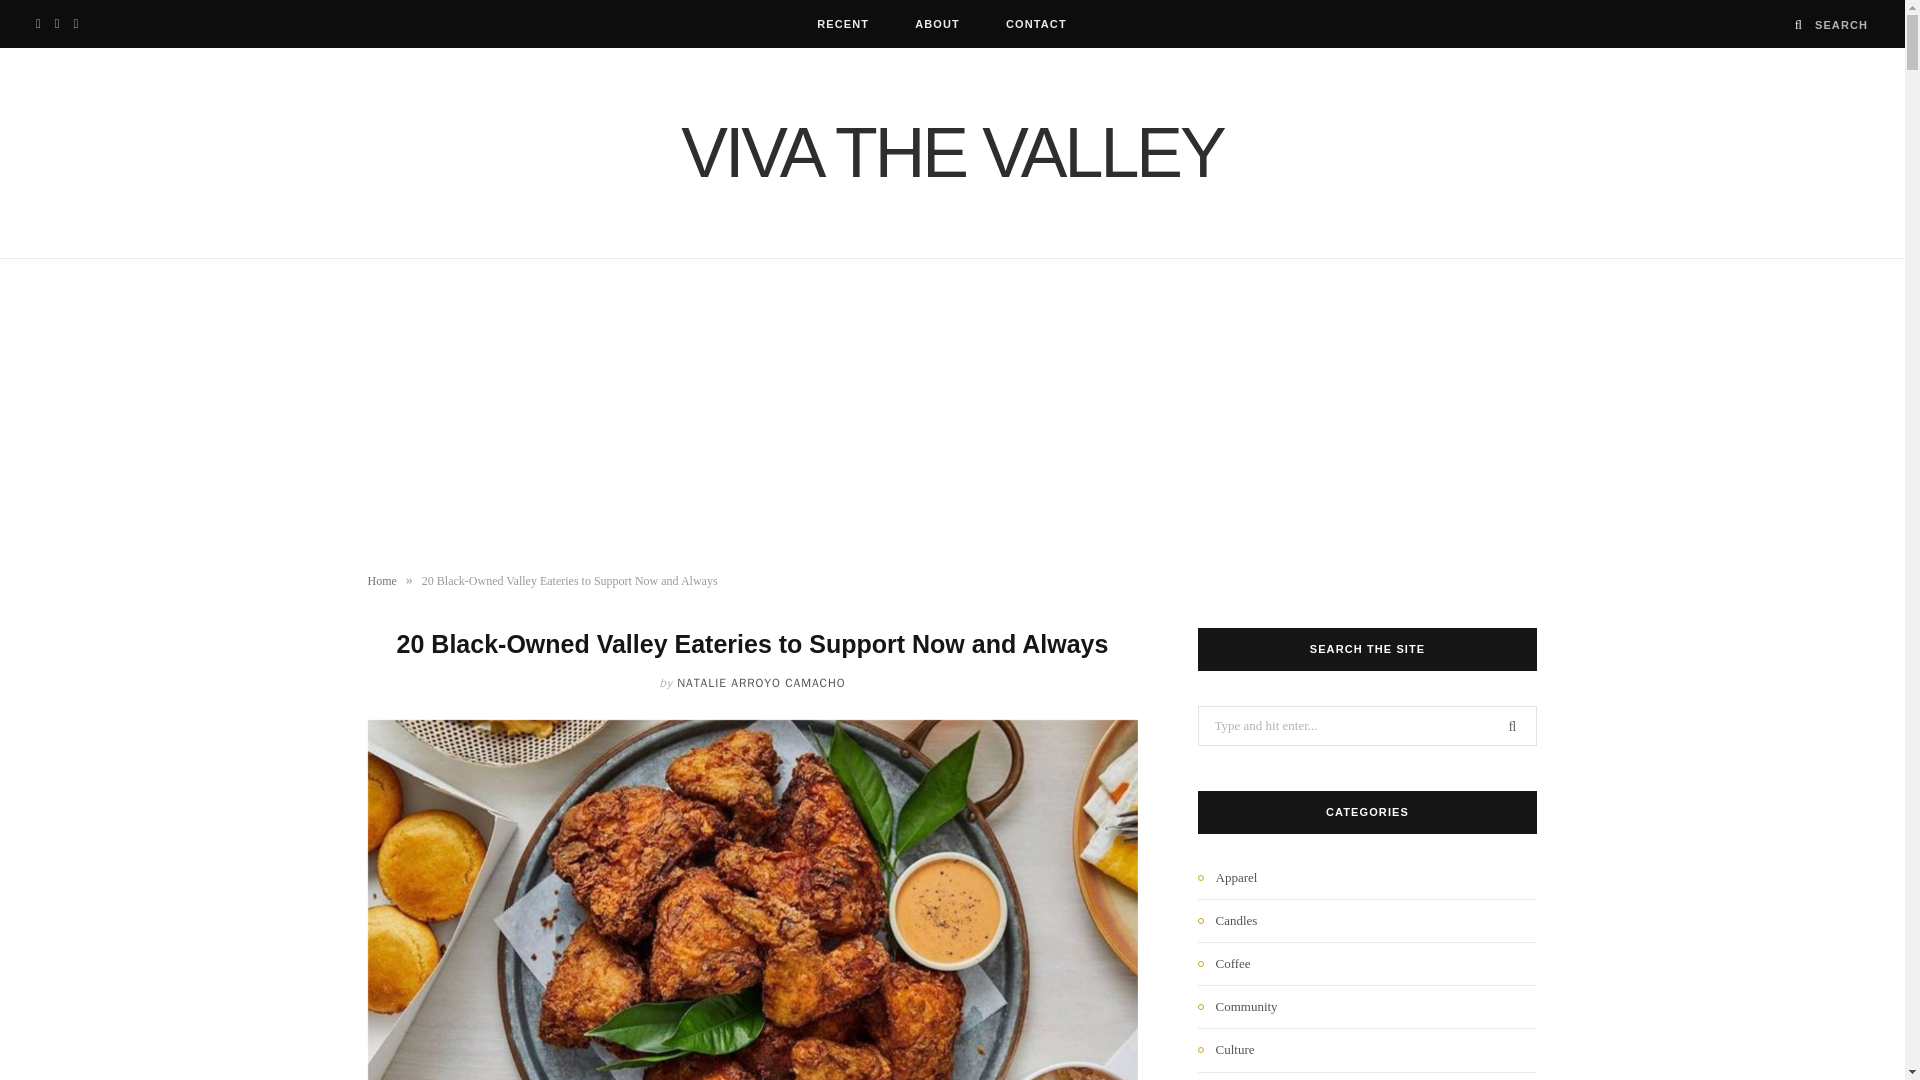 This screenshot has height=1080, width=1920. I want to click on Posts by Natalie Arroyo Camacho, so click(760, 683).